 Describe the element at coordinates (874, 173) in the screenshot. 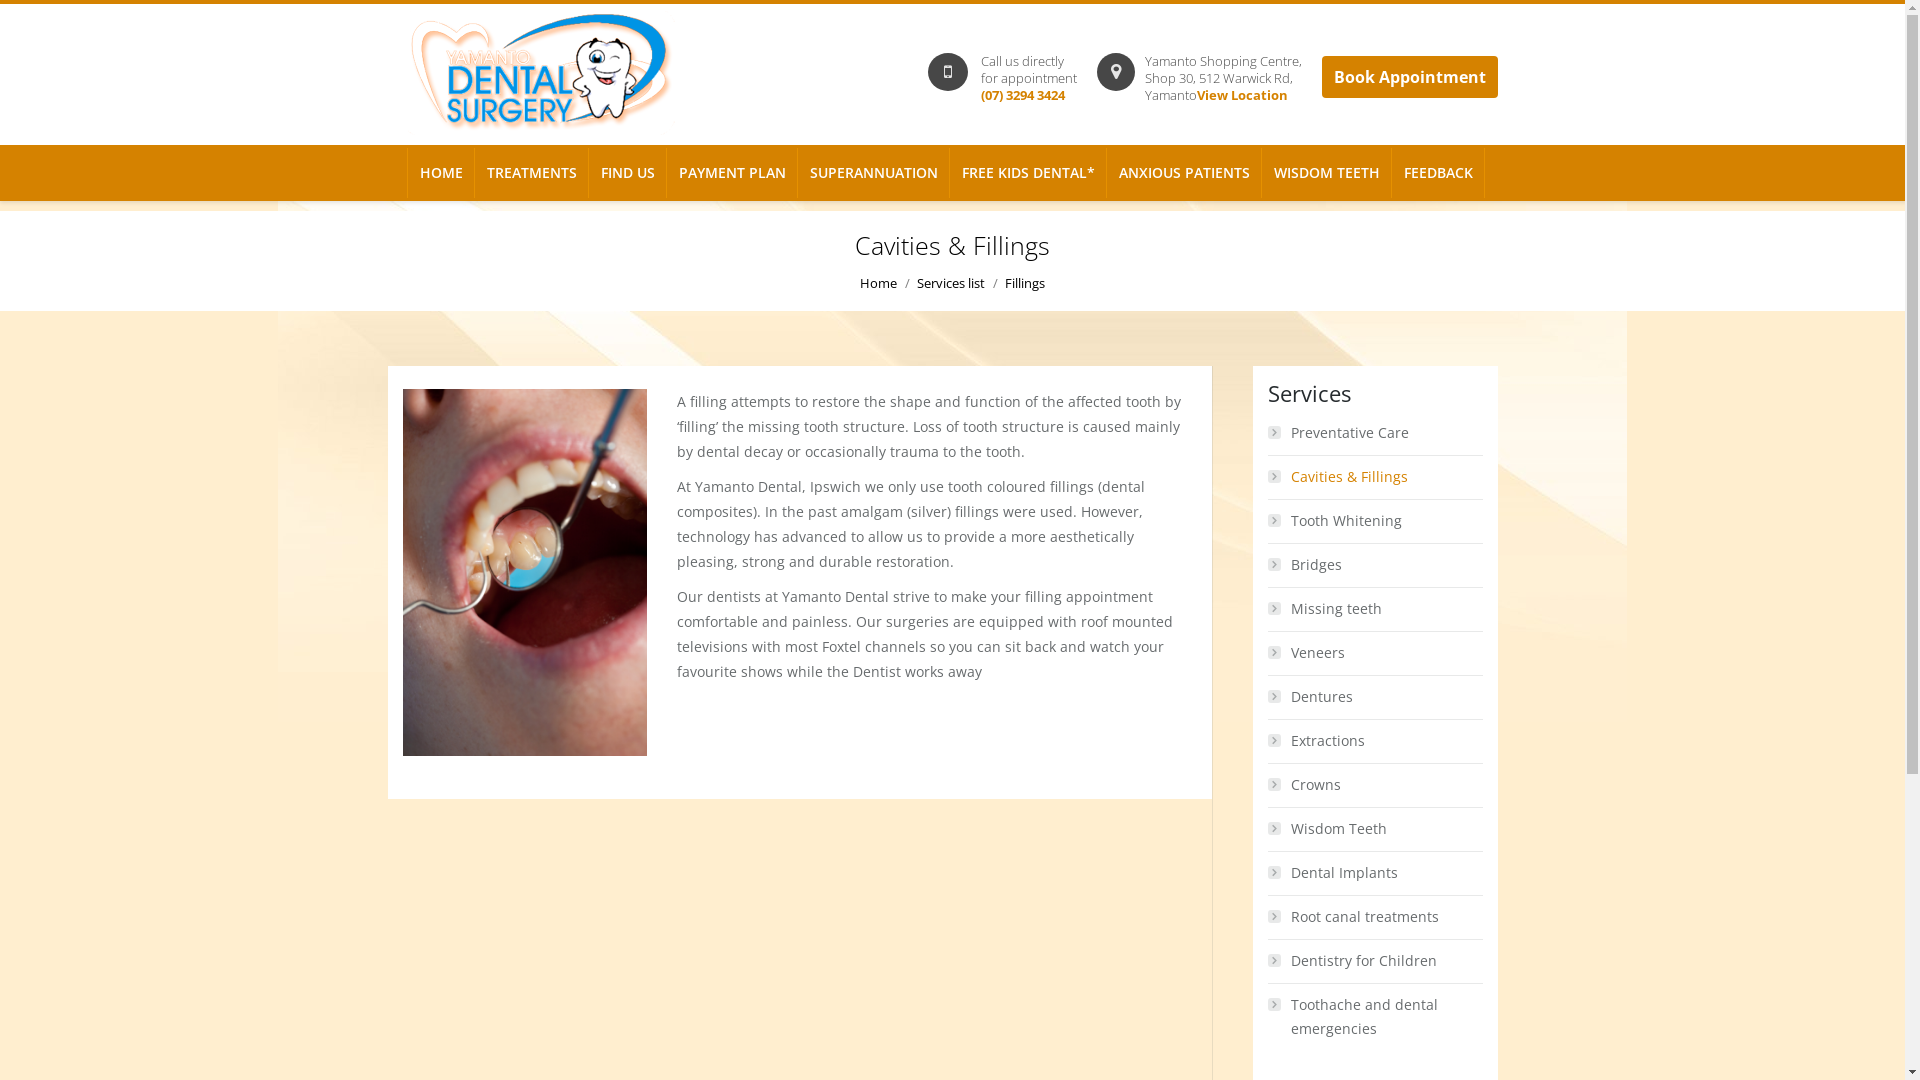

I see `SUPERANNUATION` at that location.